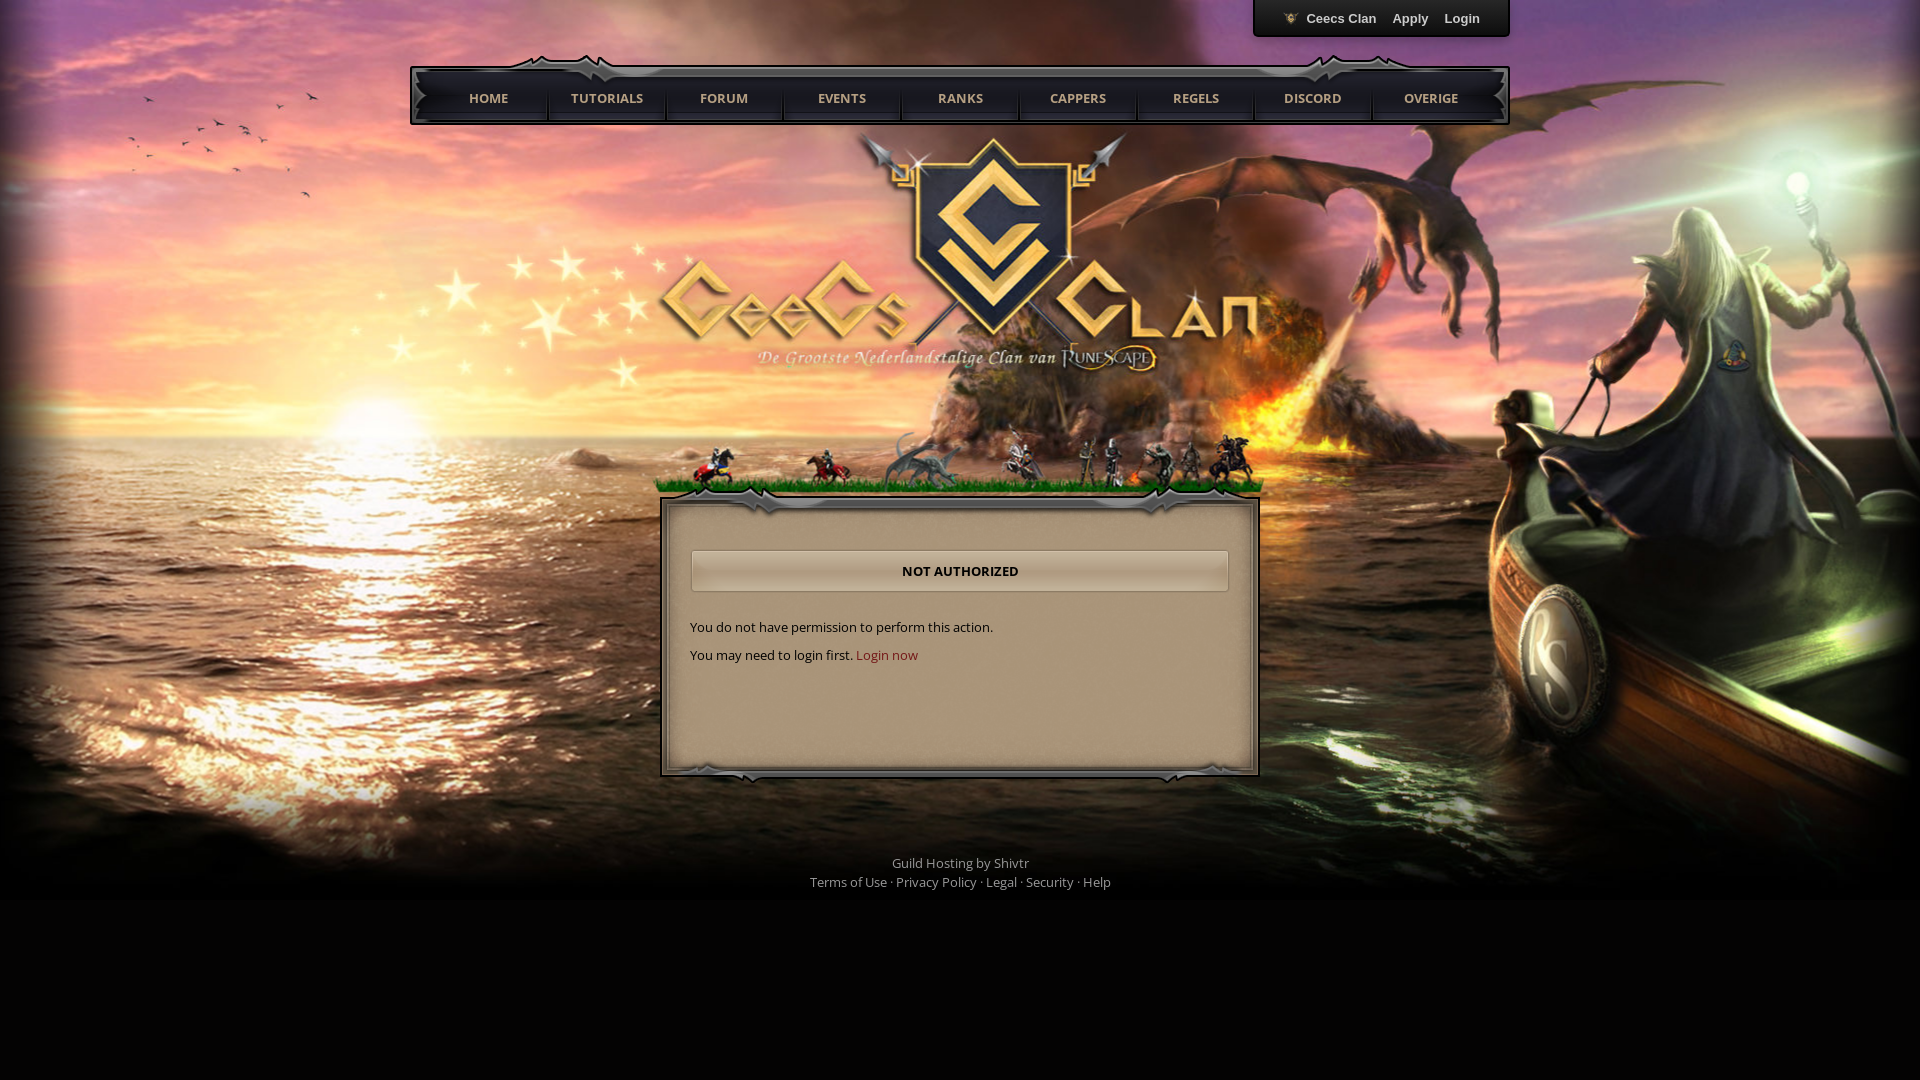 Image resolution: width=1920 pixels, height=1080 pixels. I want to click on DISCORD, so click(1313, 98).